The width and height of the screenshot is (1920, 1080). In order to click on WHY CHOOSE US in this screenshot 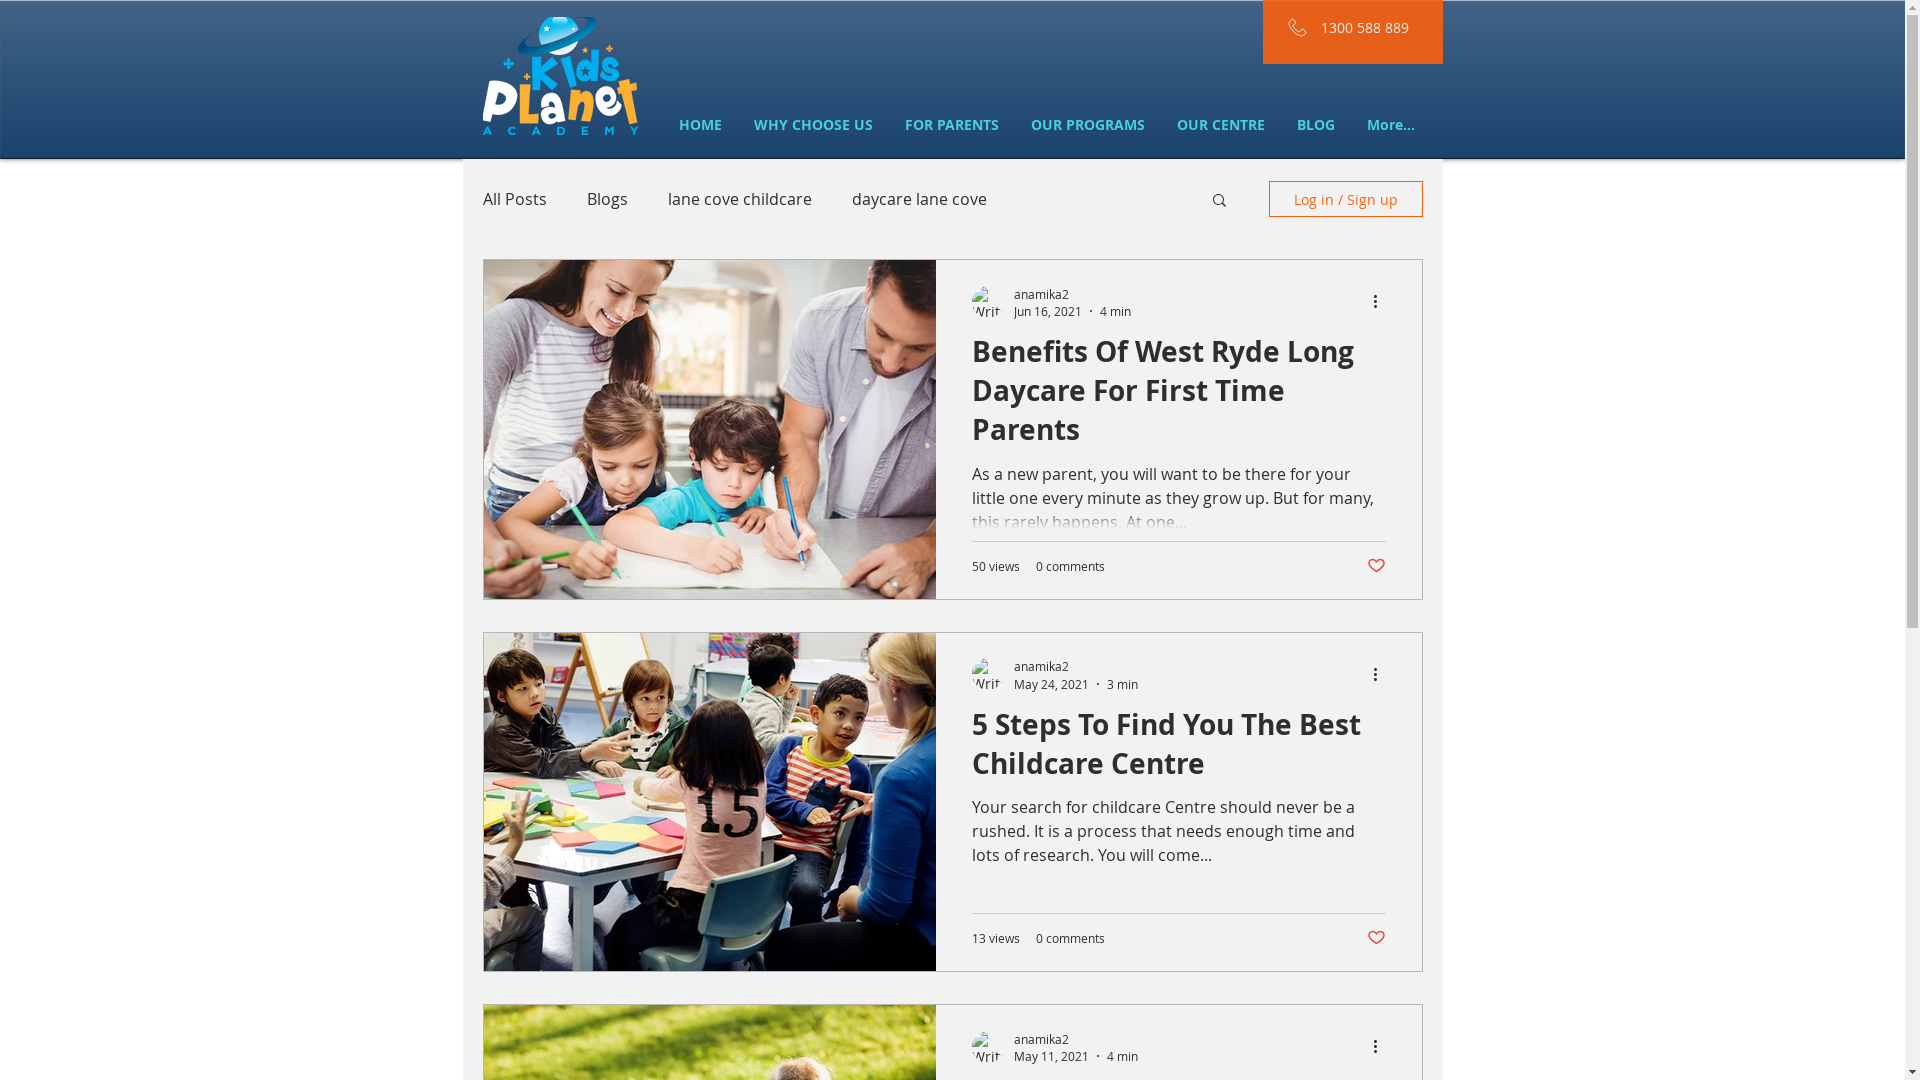, I will do `click(814, 124)`.